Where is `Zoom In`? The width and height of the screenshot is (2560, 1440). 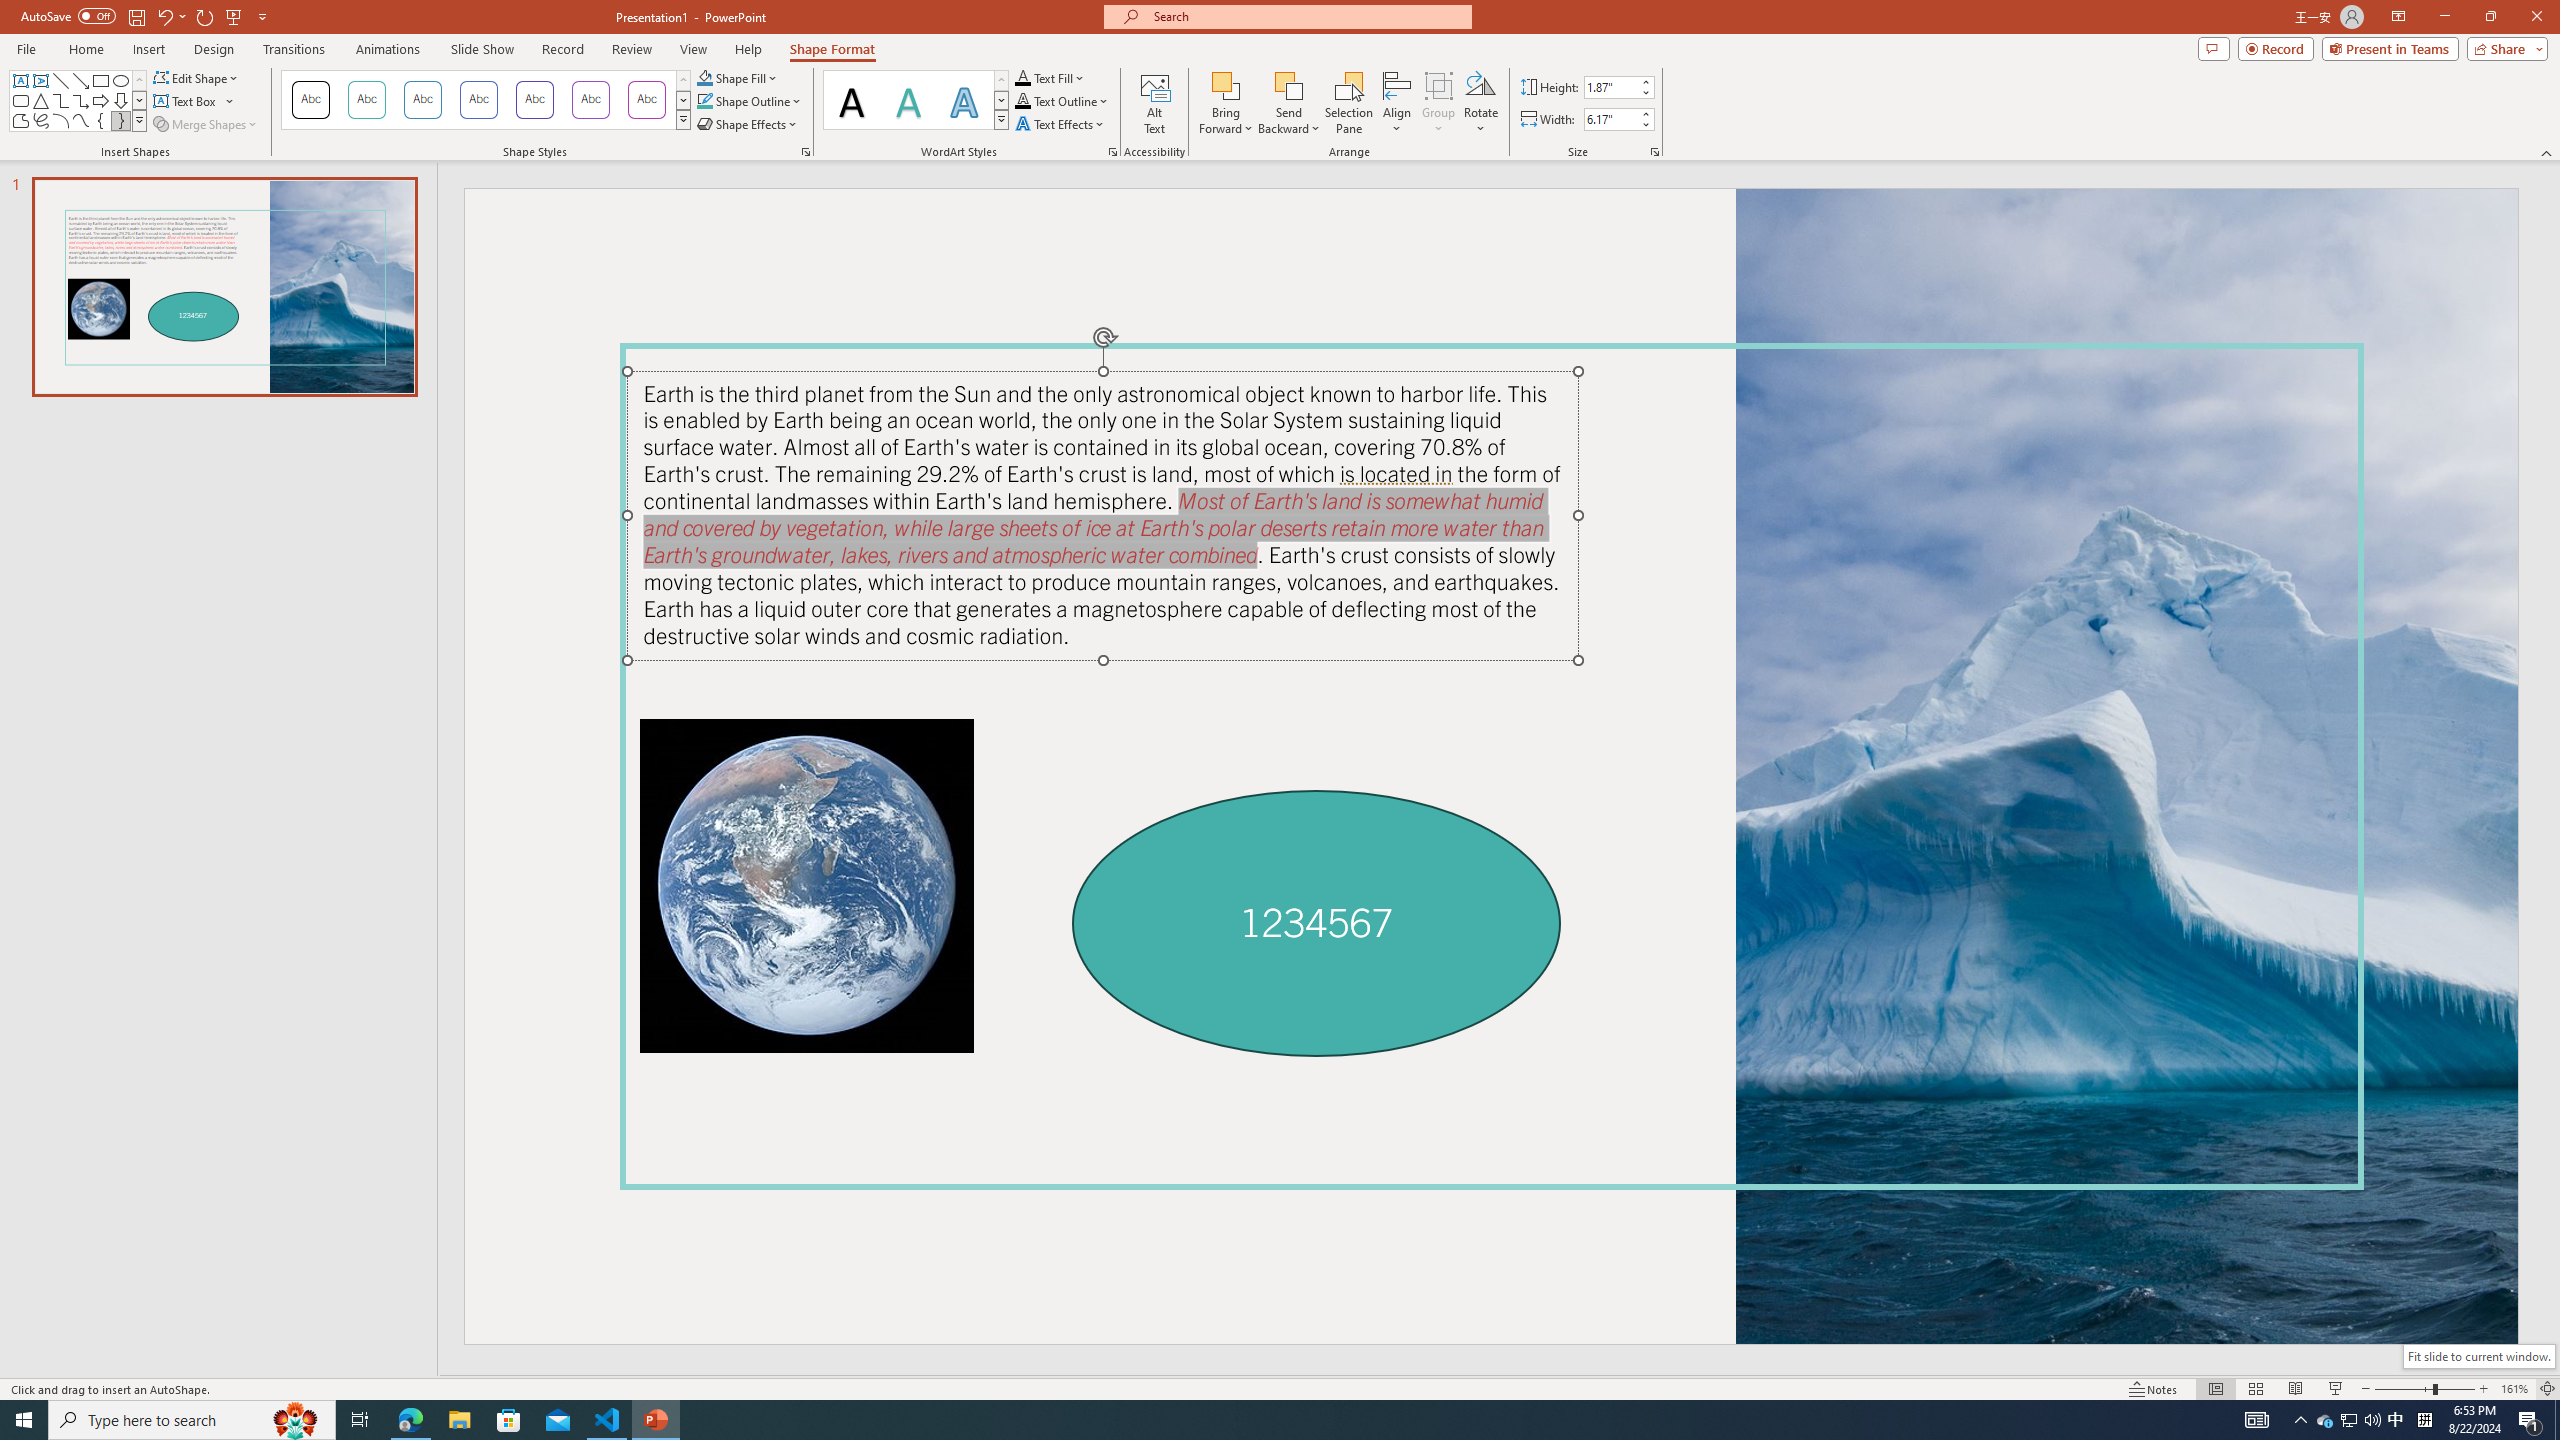
Zoom In is located at coordinates (2484, 1389).